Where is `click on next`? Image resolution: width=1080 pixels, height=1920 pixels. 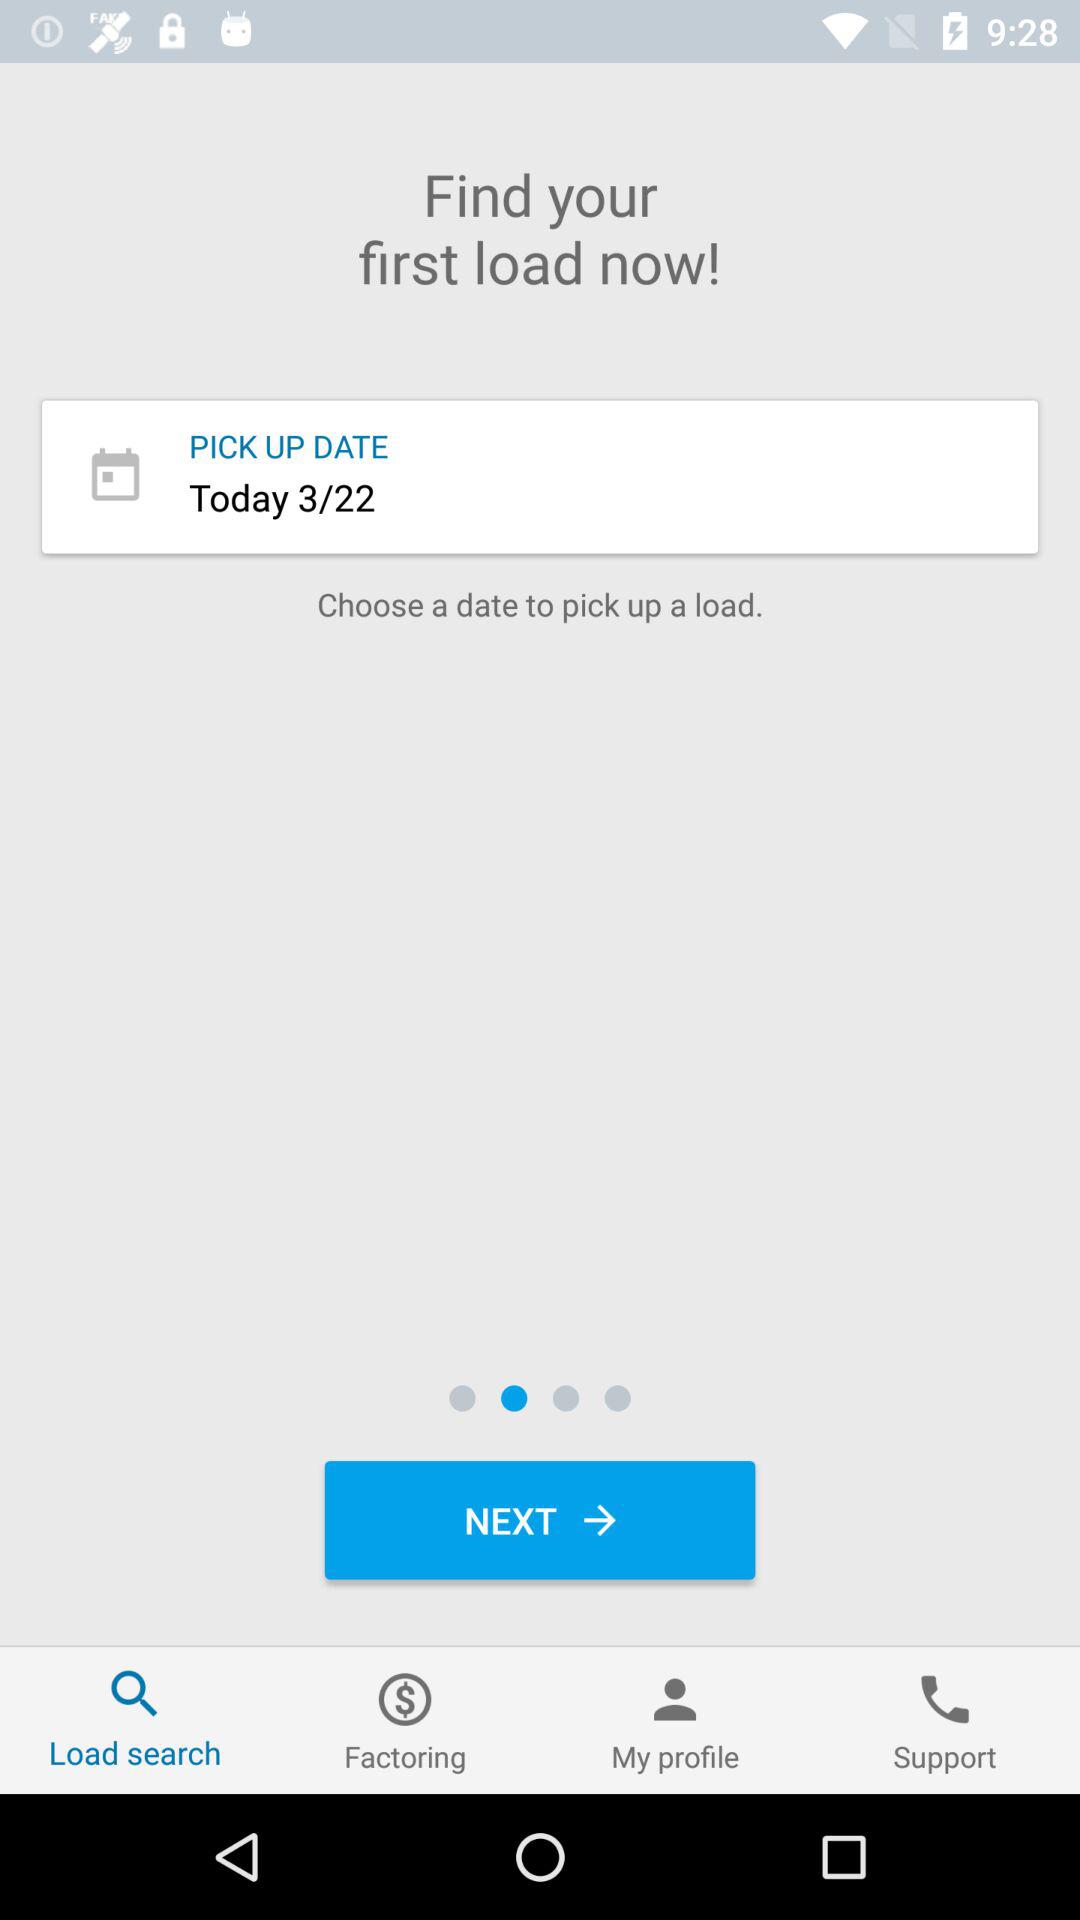
click on next is located at coordinates (540, 1520).